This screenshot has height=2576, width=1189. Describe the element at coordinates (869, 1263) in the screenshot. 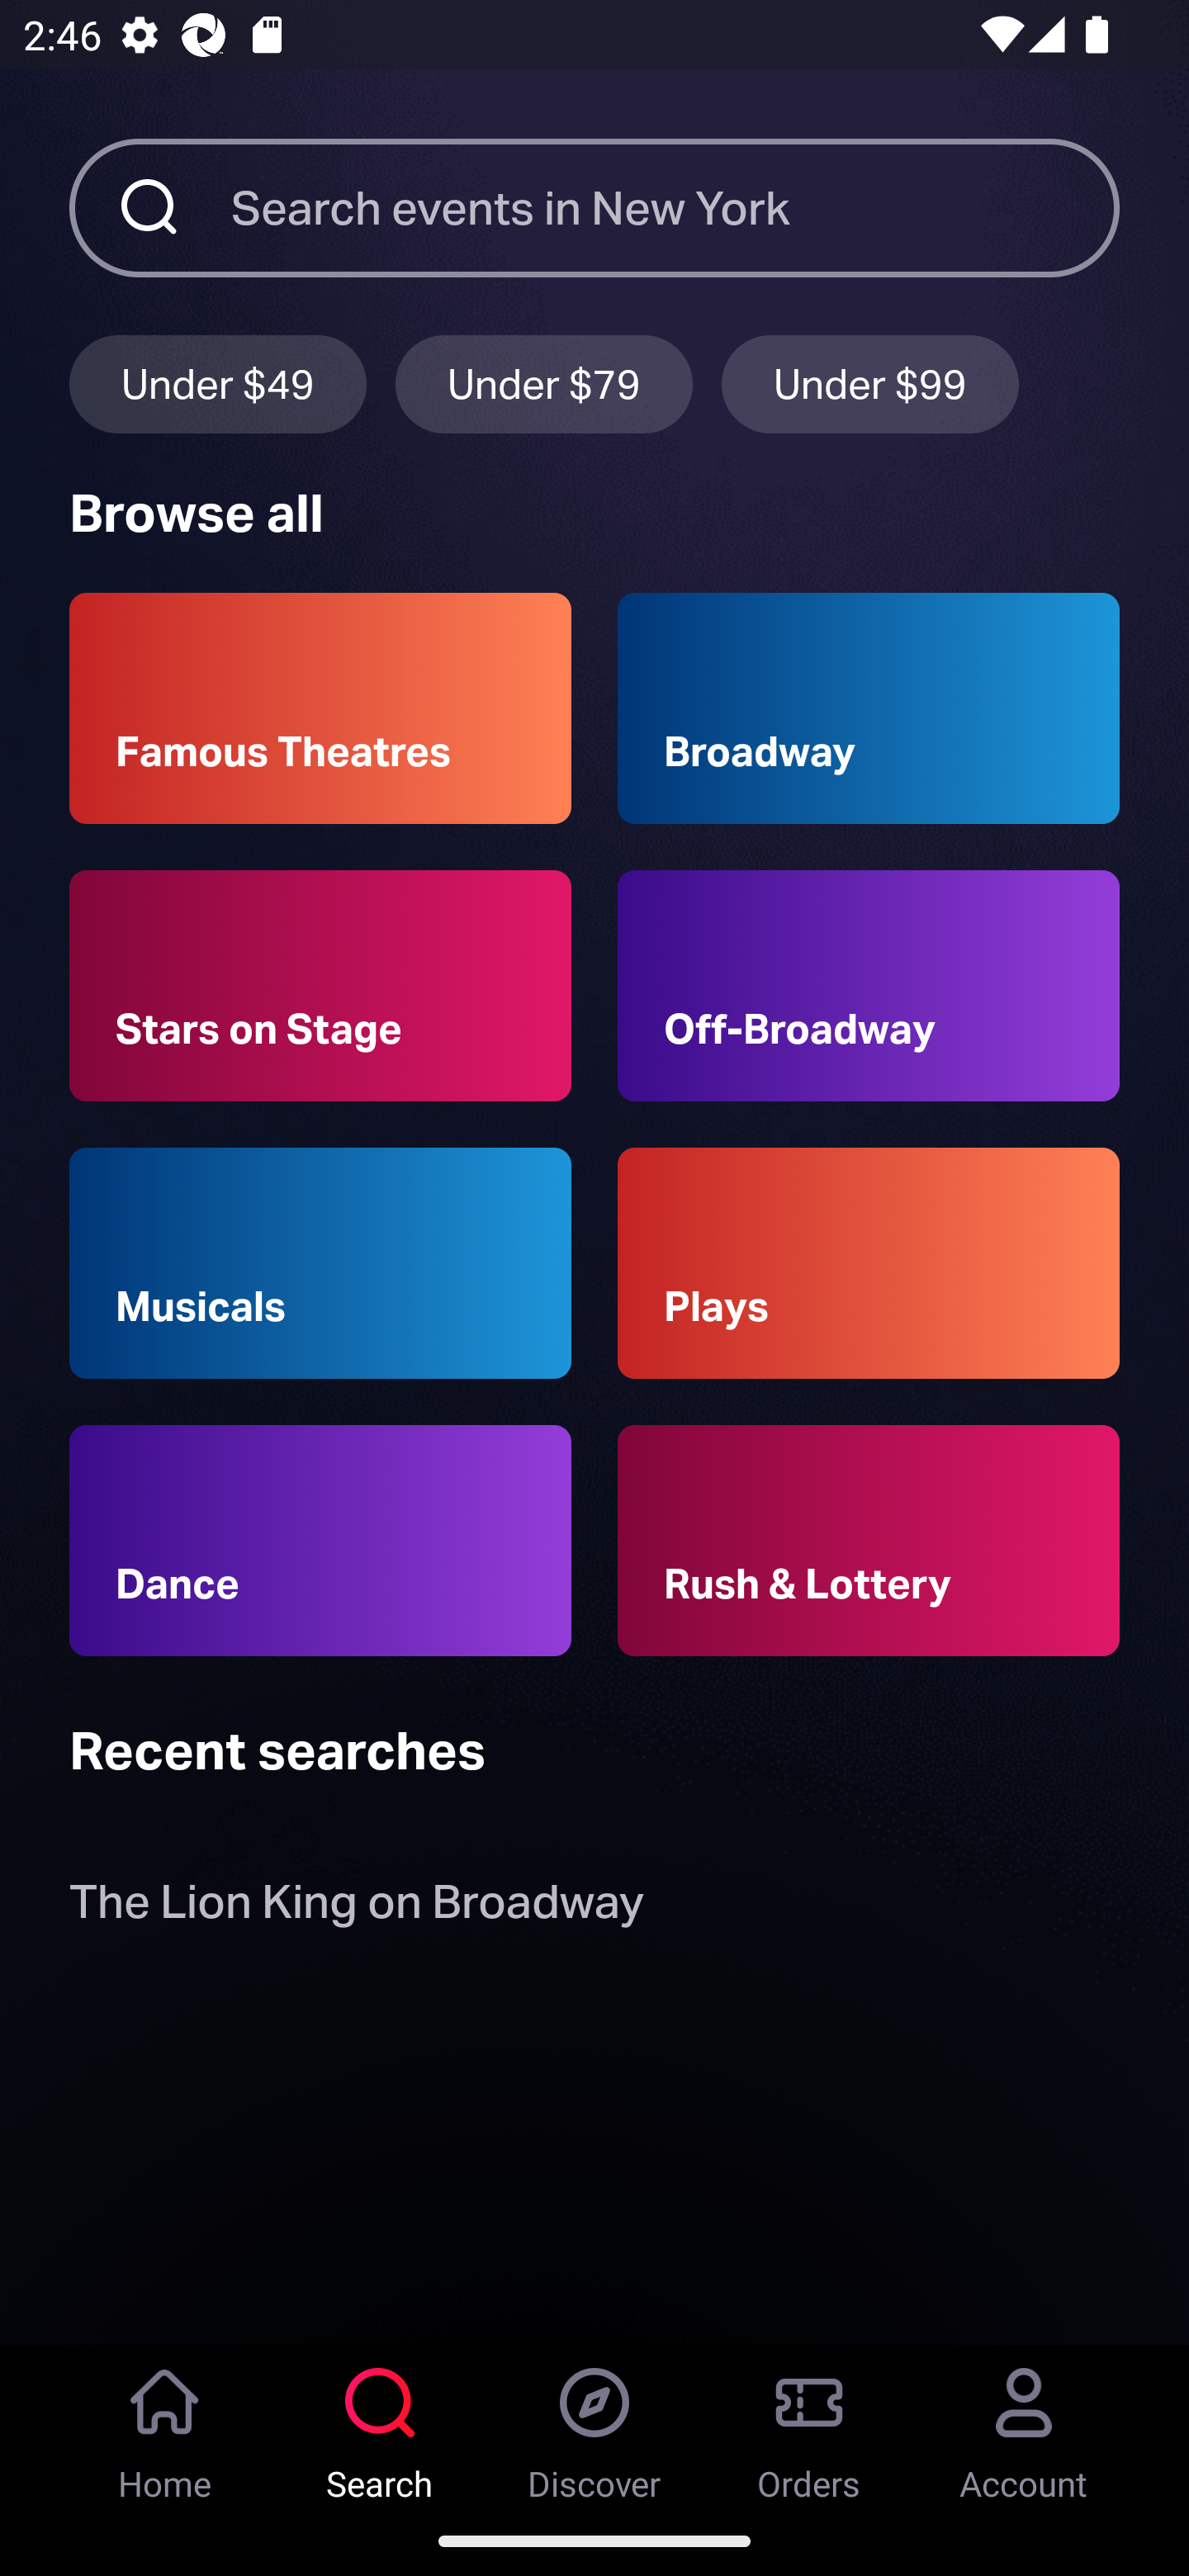

I see `Plays` at that location.